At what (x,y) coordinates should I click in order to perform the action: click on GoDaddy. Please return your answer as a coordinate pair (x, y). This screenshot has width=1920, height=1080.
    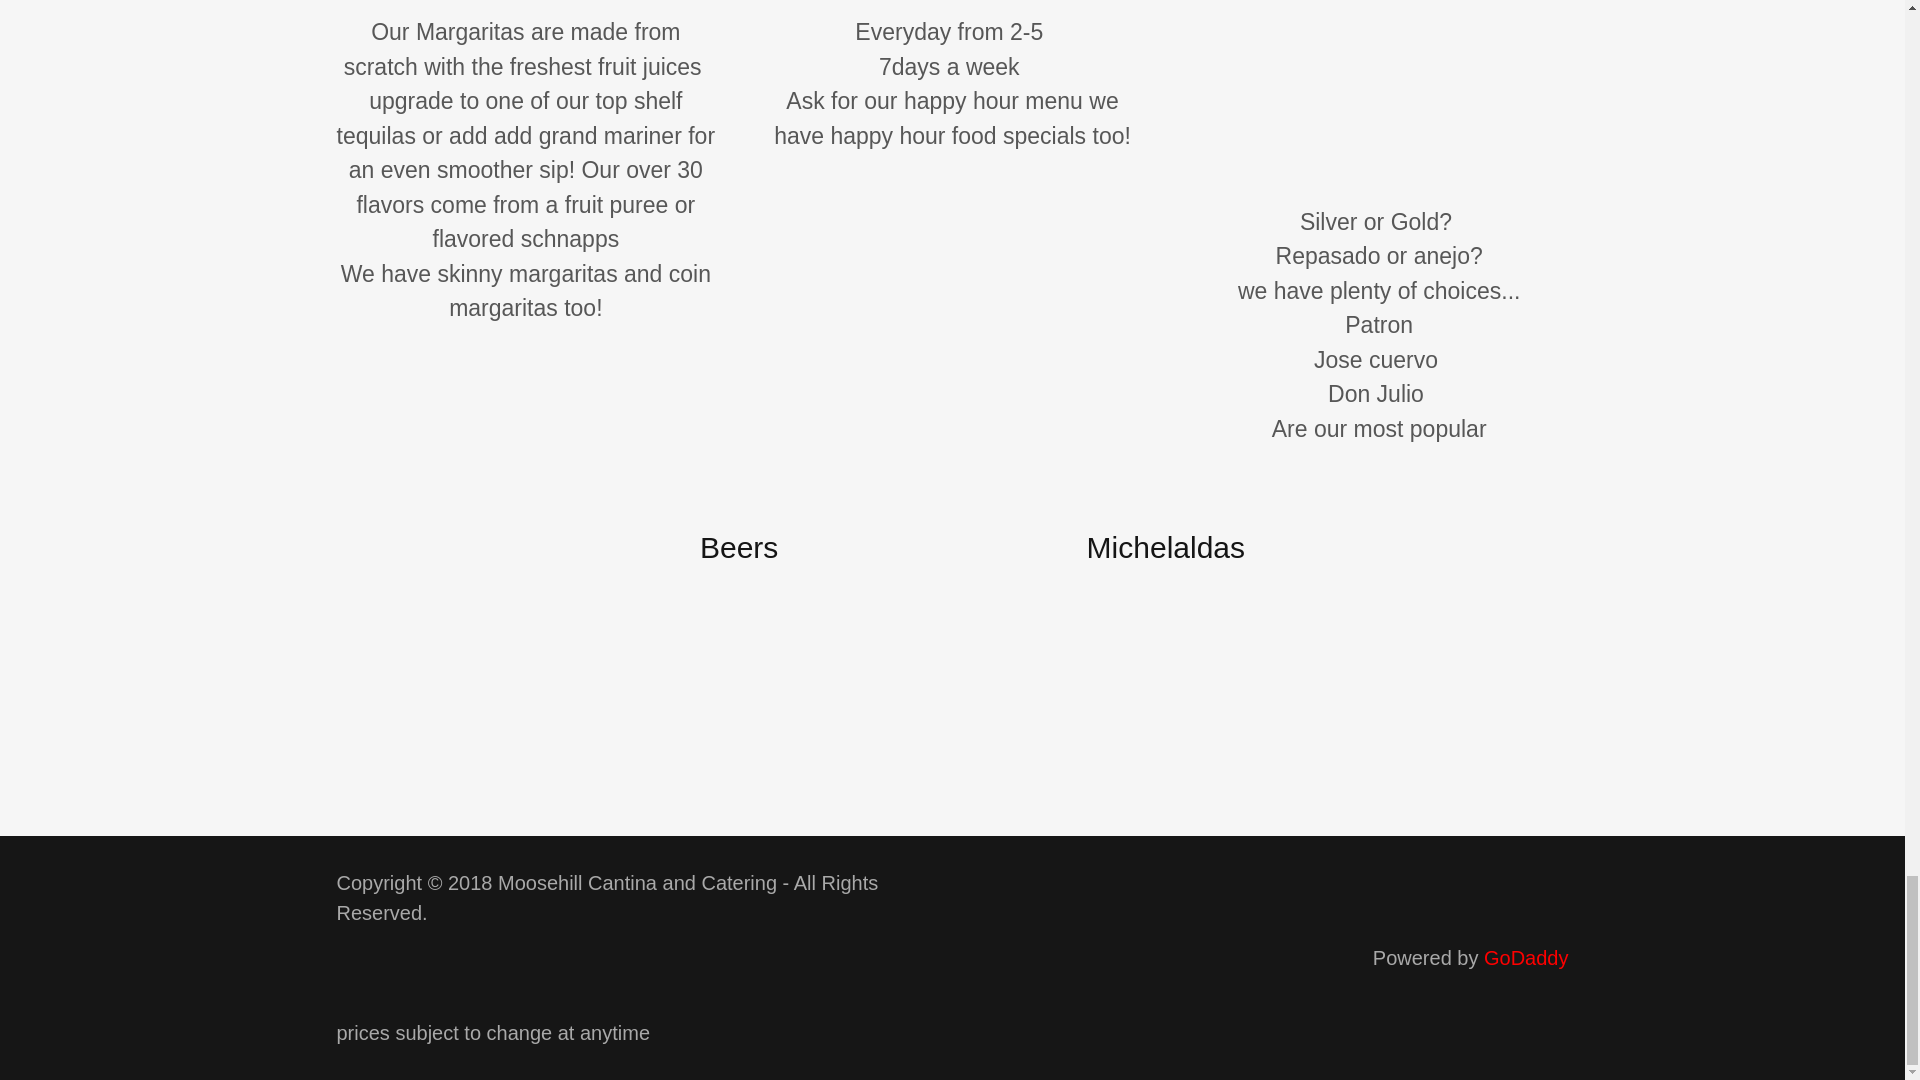
    Looking at the image, I should click on (1526, 958).